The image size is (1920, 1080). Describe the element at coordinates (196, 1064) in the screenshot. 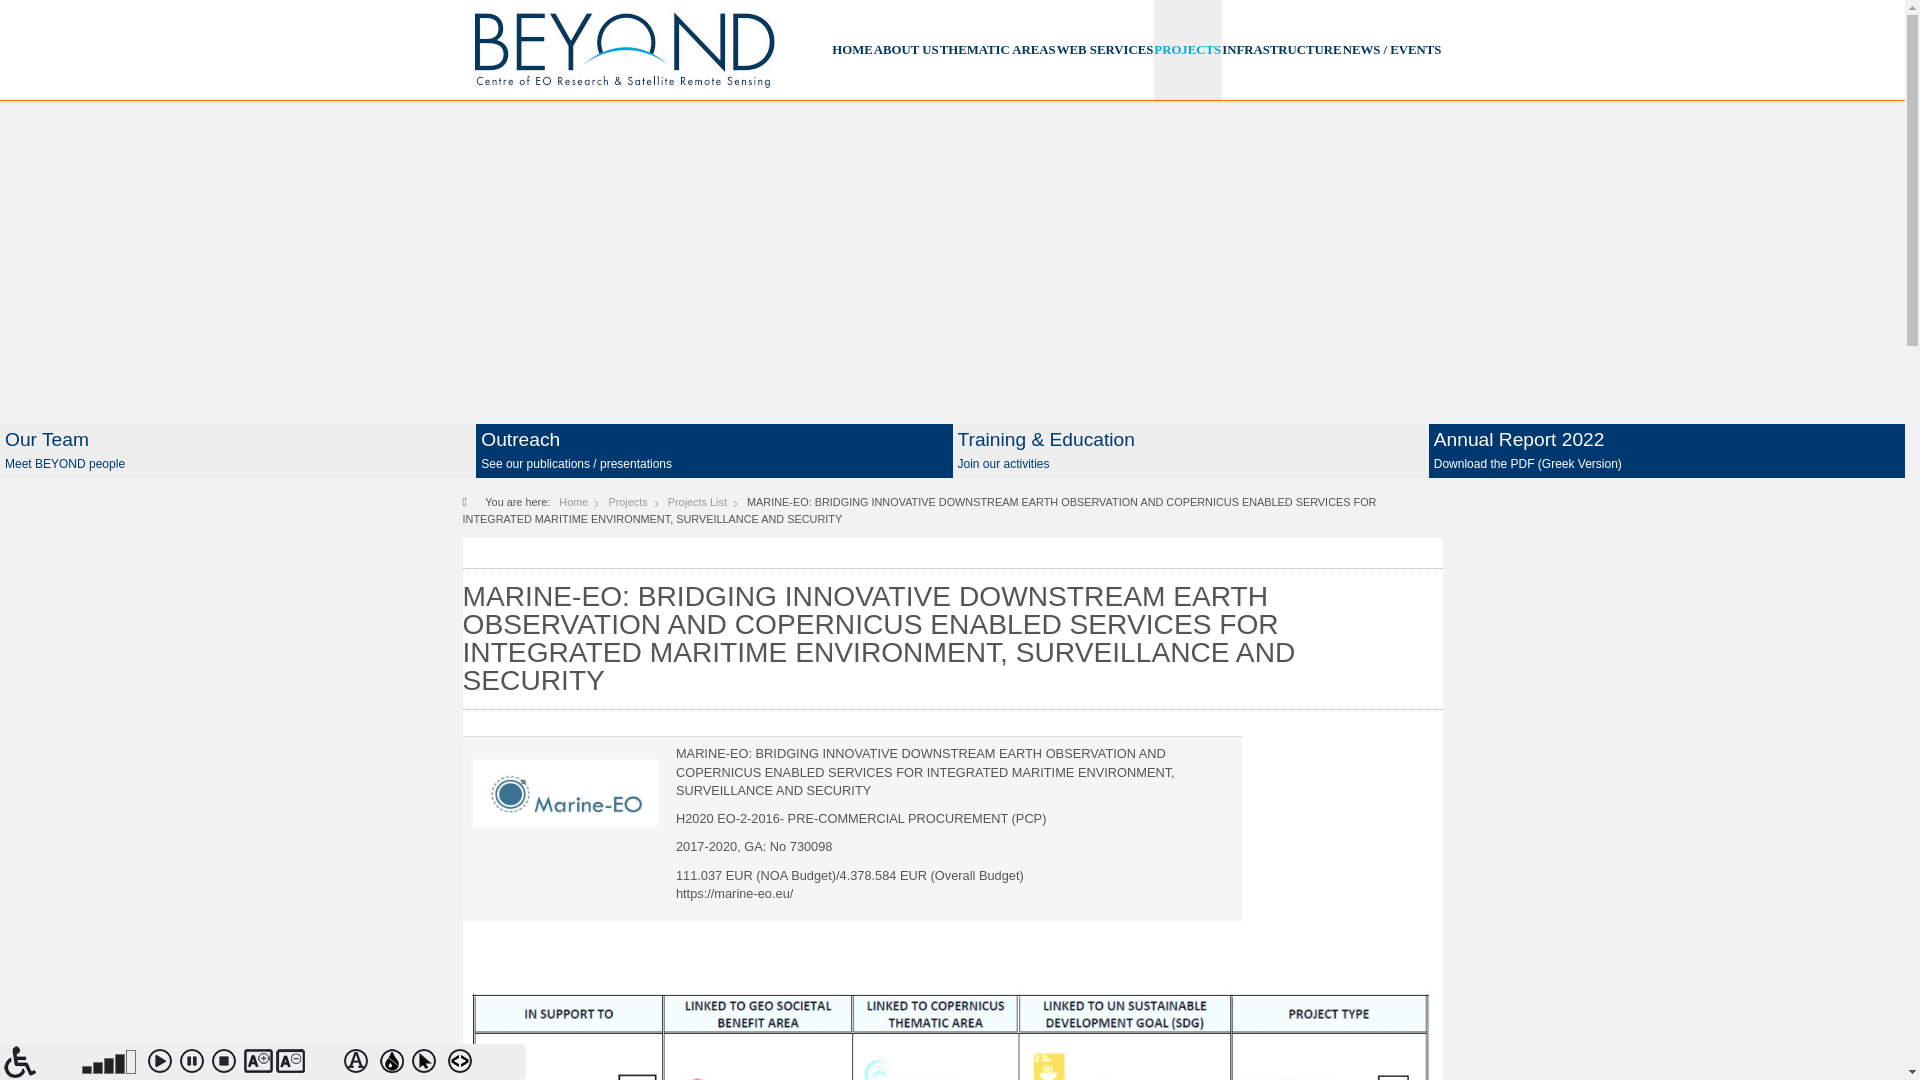

I see ` - Pause - ` at that location.